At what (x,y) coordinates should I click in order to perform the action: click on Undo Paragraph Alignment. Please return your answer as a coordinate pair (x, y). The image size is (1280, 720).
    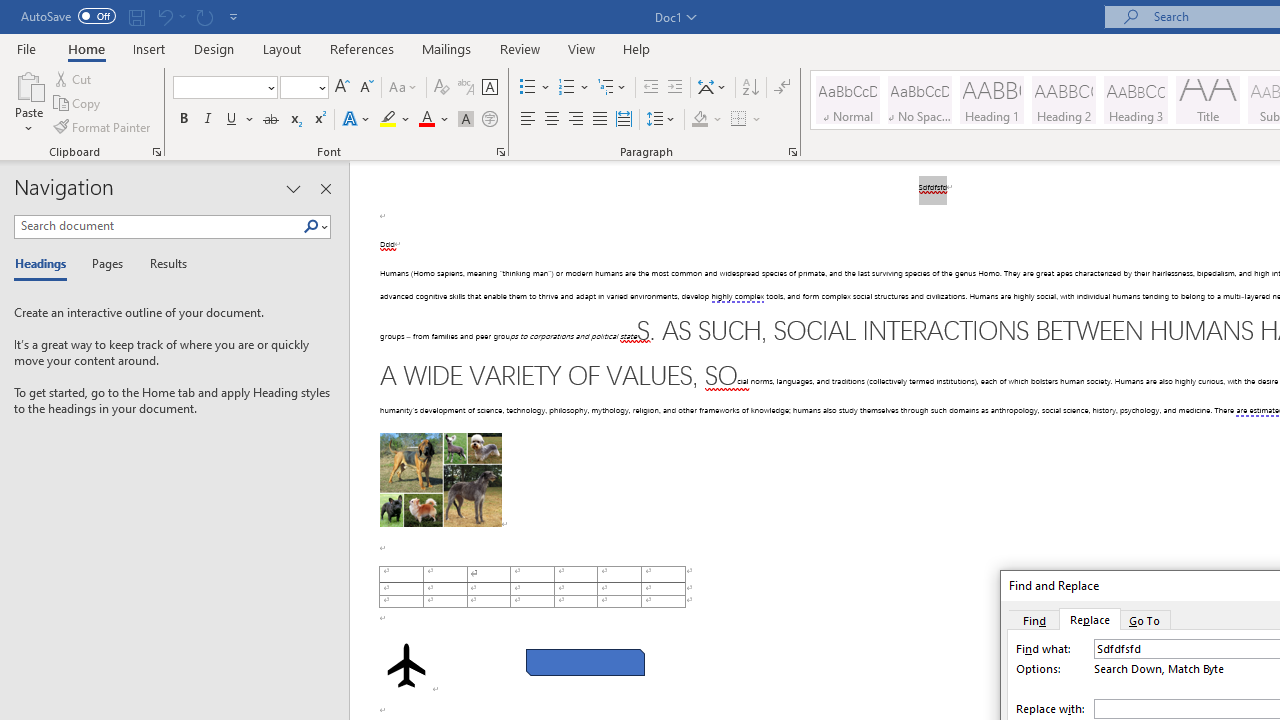
    Looking at the image, I should click on (164, 16).